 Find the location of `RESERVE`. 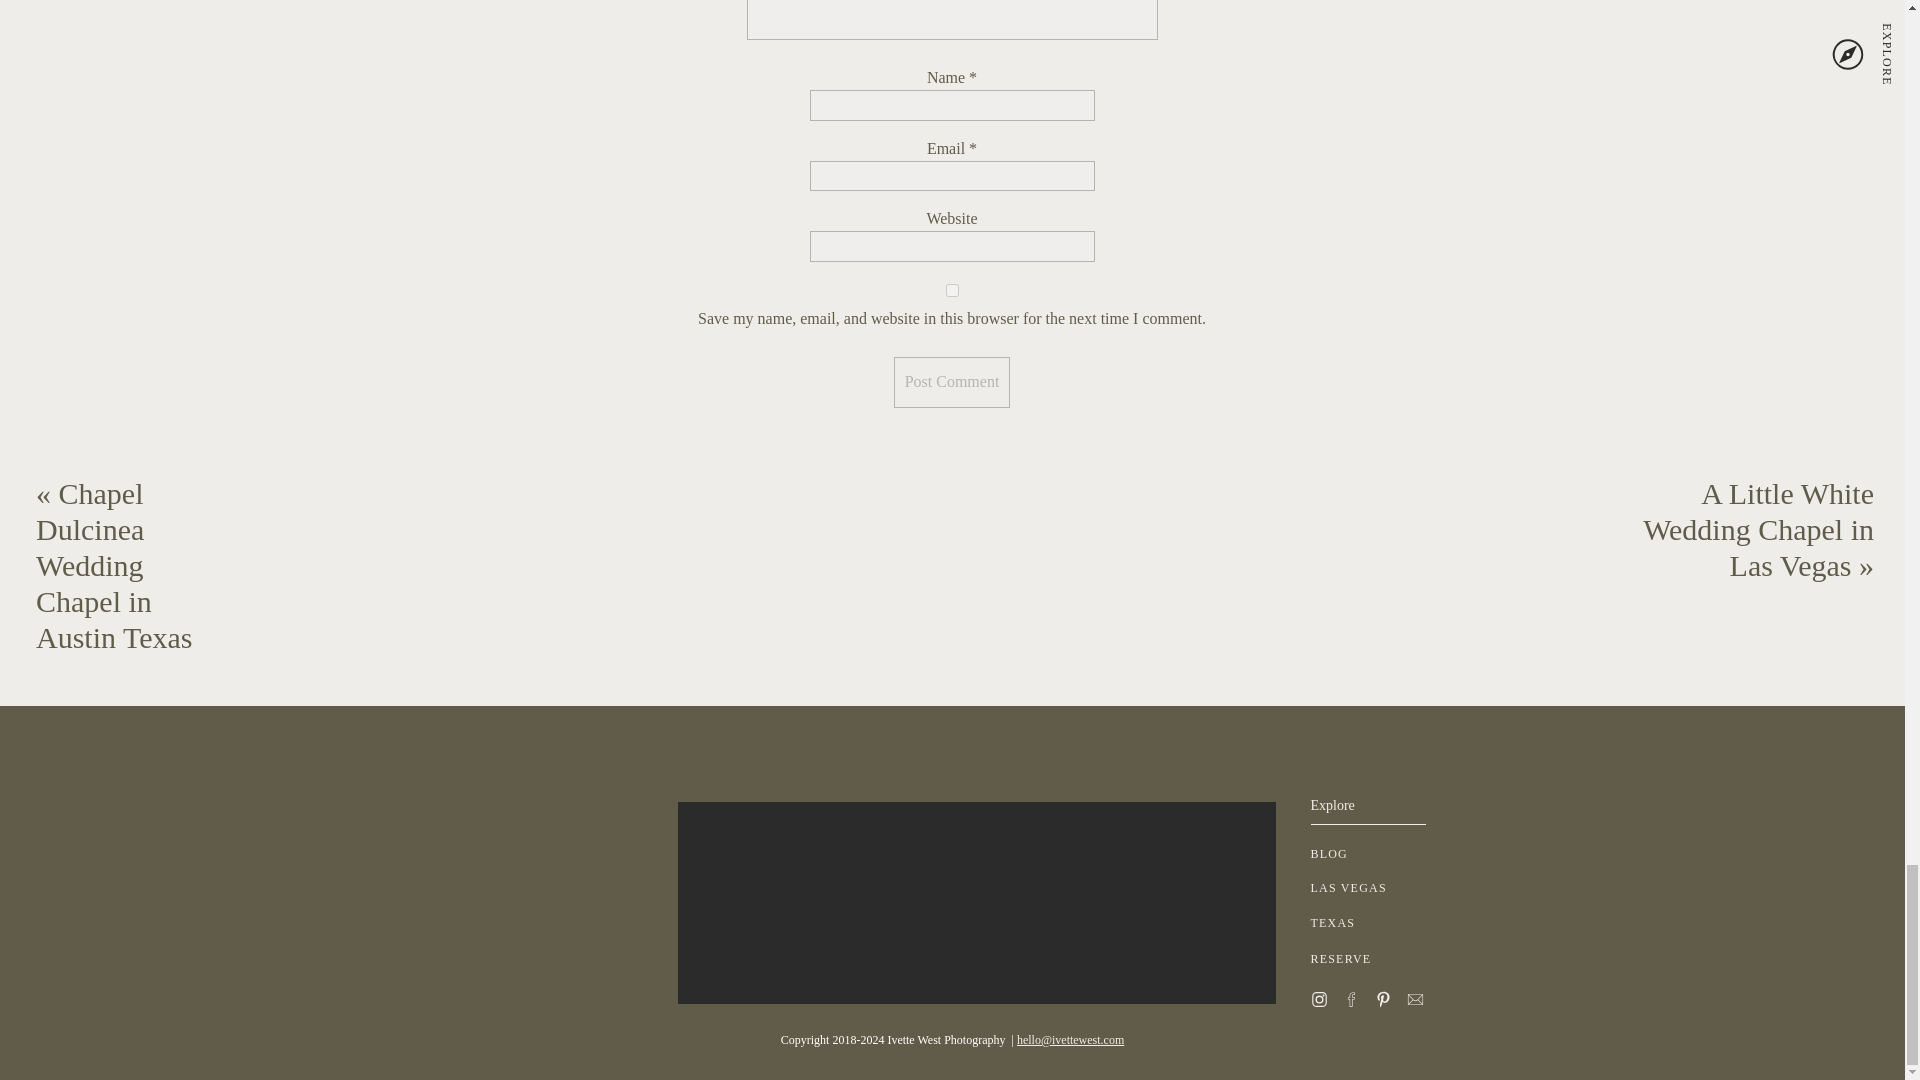

RESERVE is located at coordinates (1372, 959).